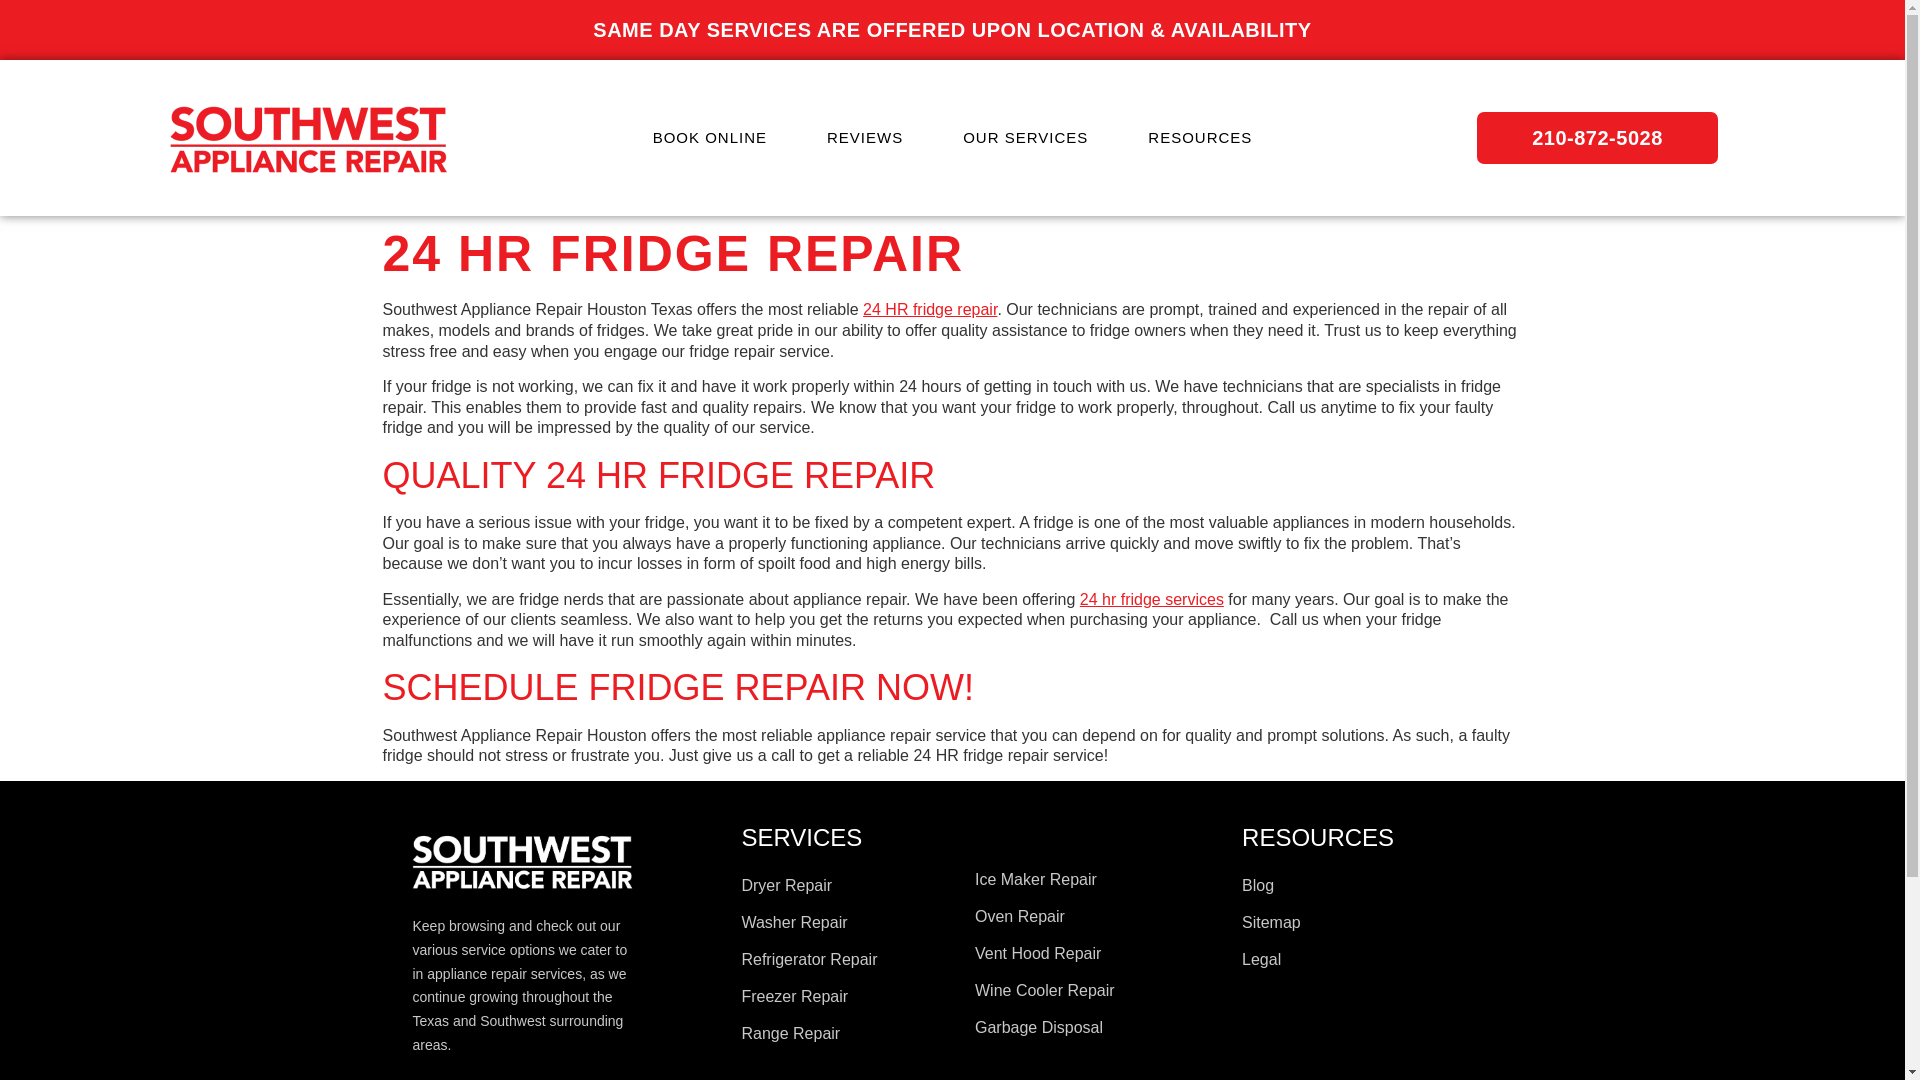 The width and height of the screenshot is (1920, 1080). I want to click on RESOURCES, so click(1200, 137).